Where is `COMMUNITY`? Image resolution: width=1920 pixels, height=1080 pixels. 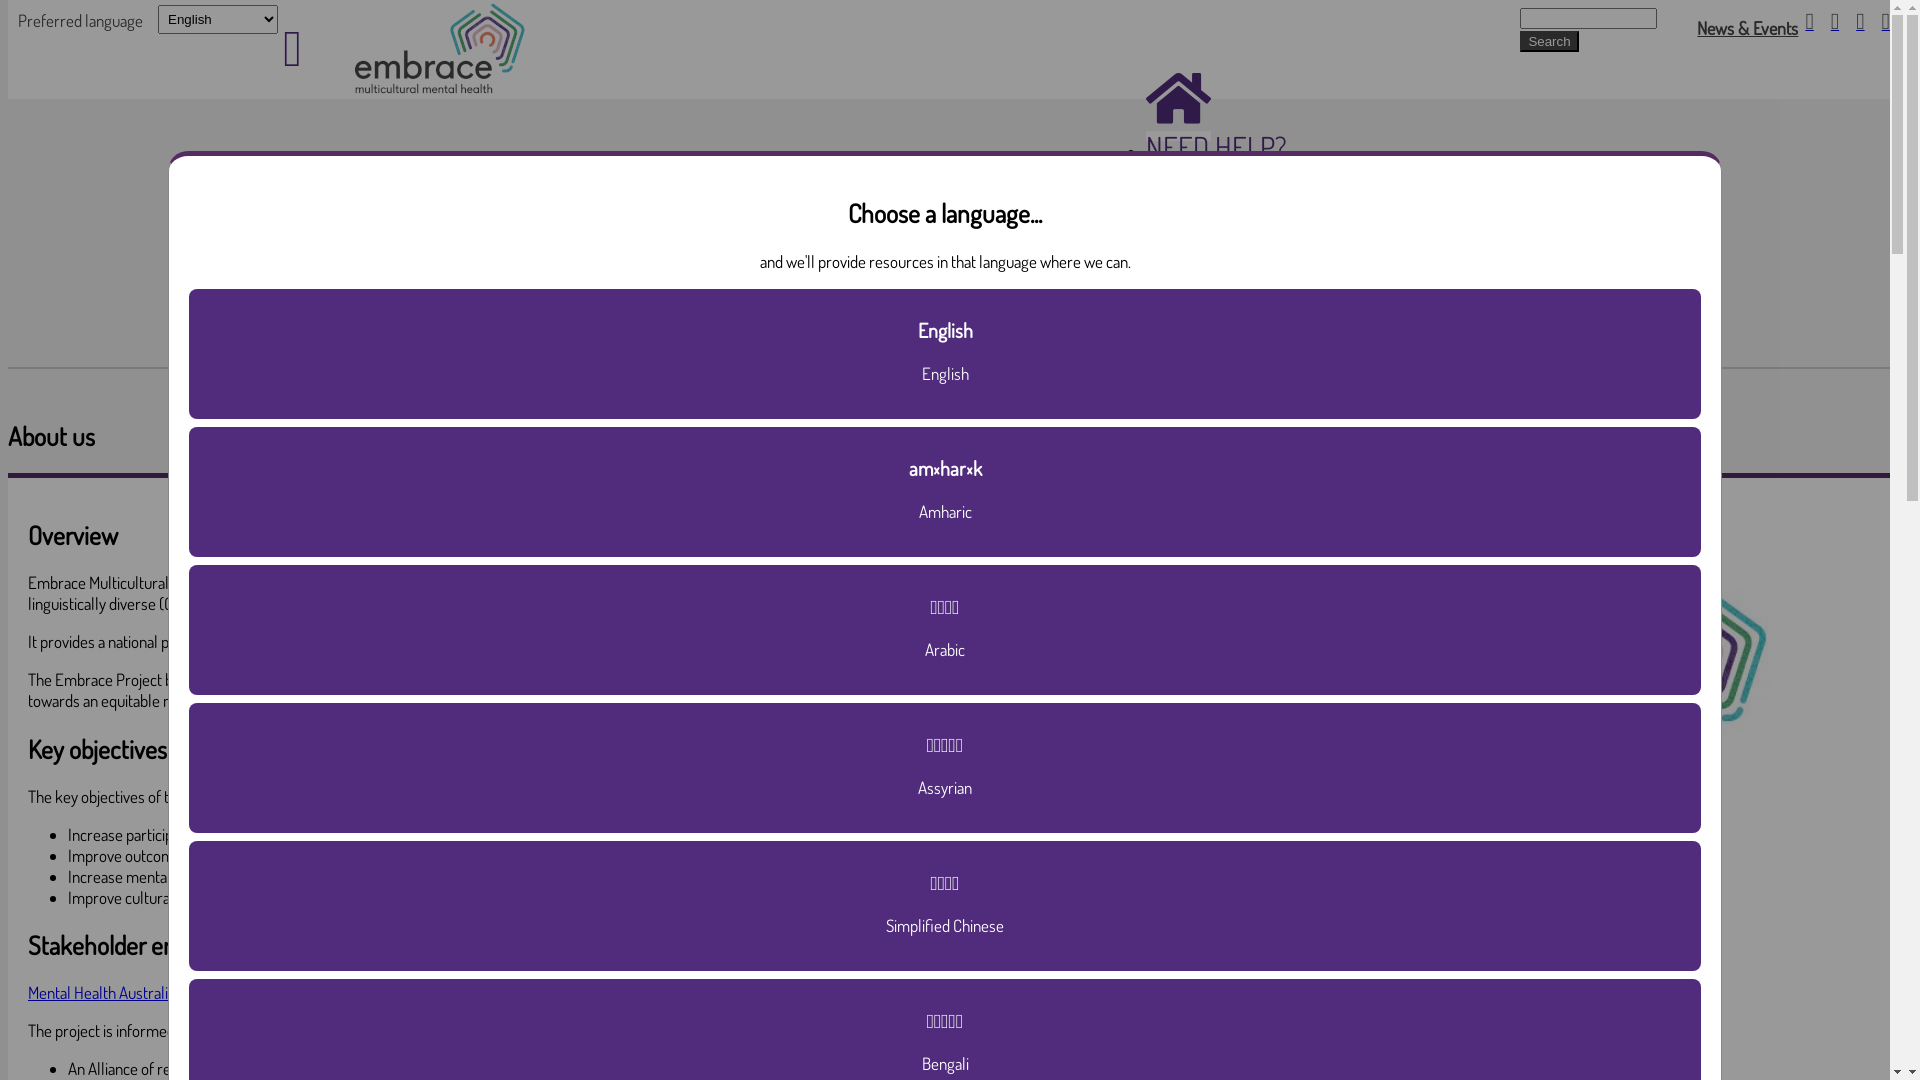 COMMUNITY is located at coordinates (1214, 262).